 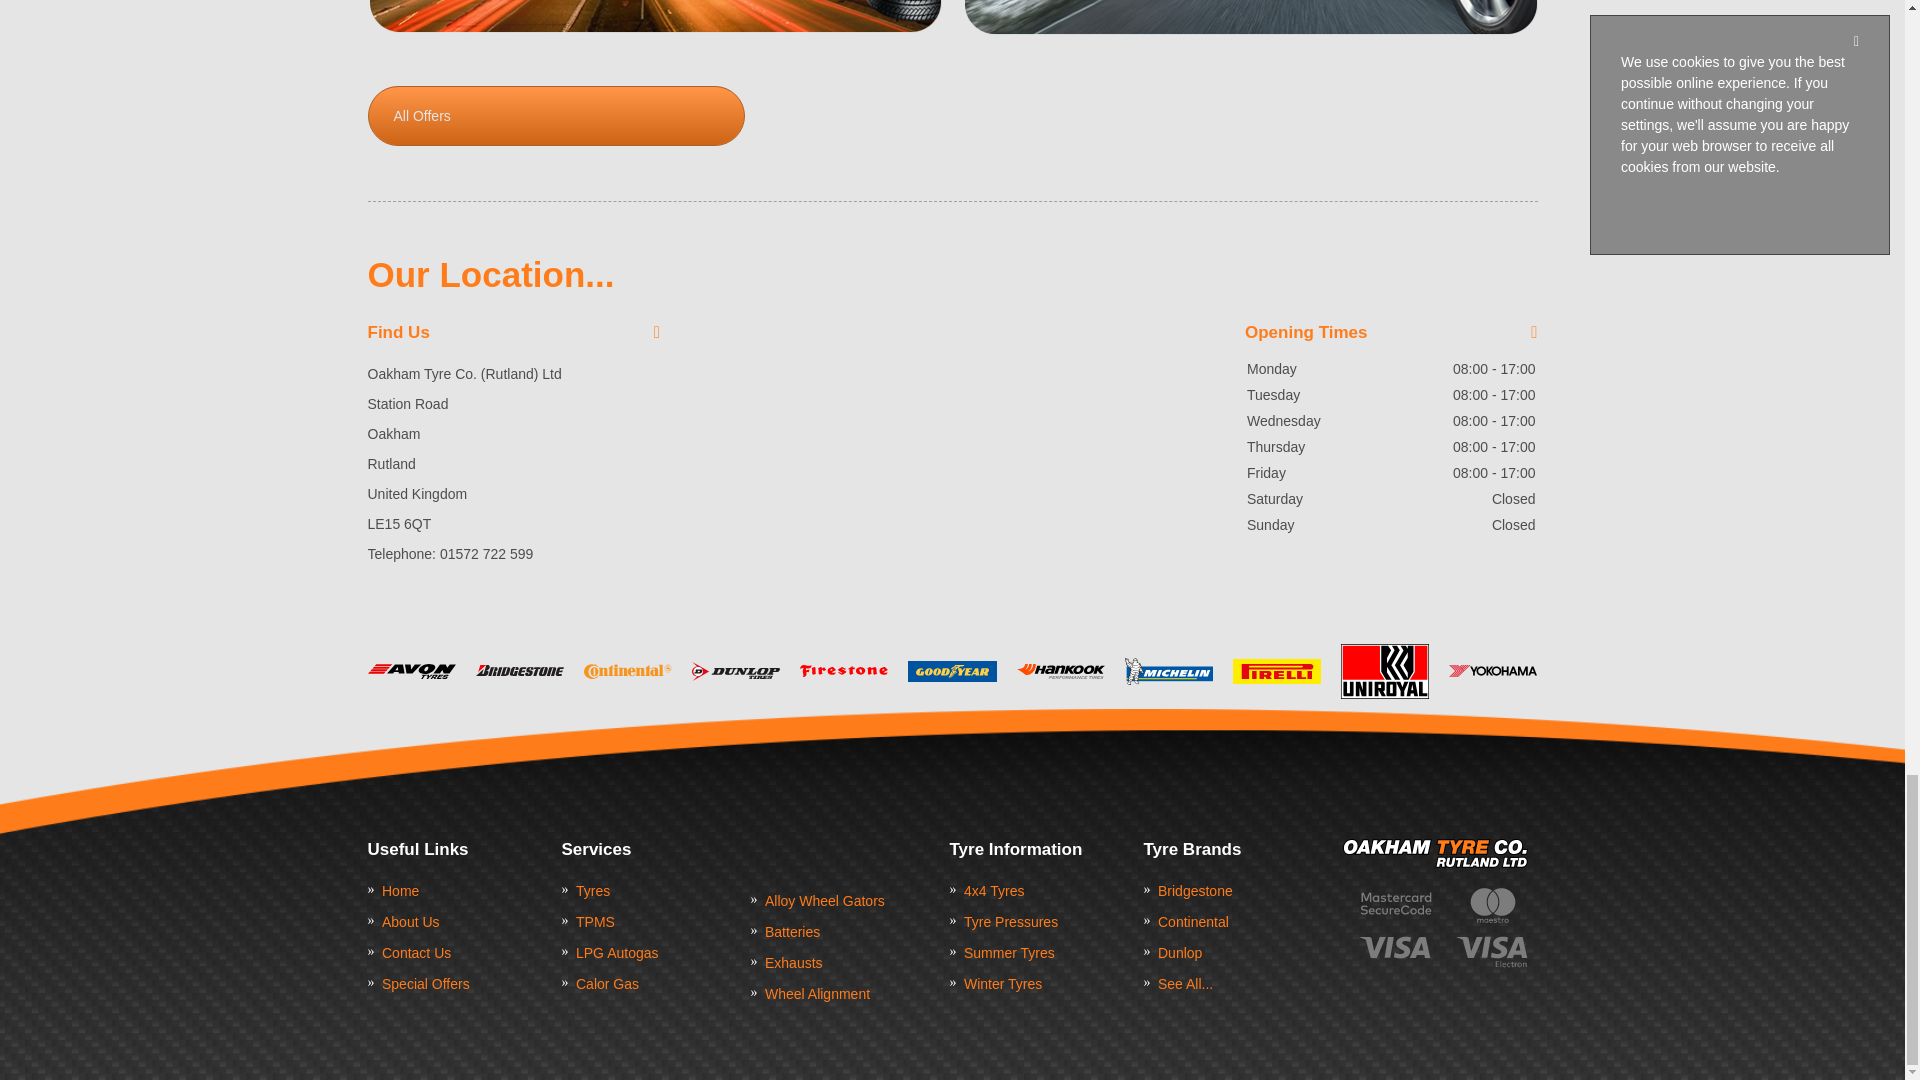 What do you see at coordinates (600, 984) in the screenshot?
I see `Calor Gas` at bounding box center [600, 984].